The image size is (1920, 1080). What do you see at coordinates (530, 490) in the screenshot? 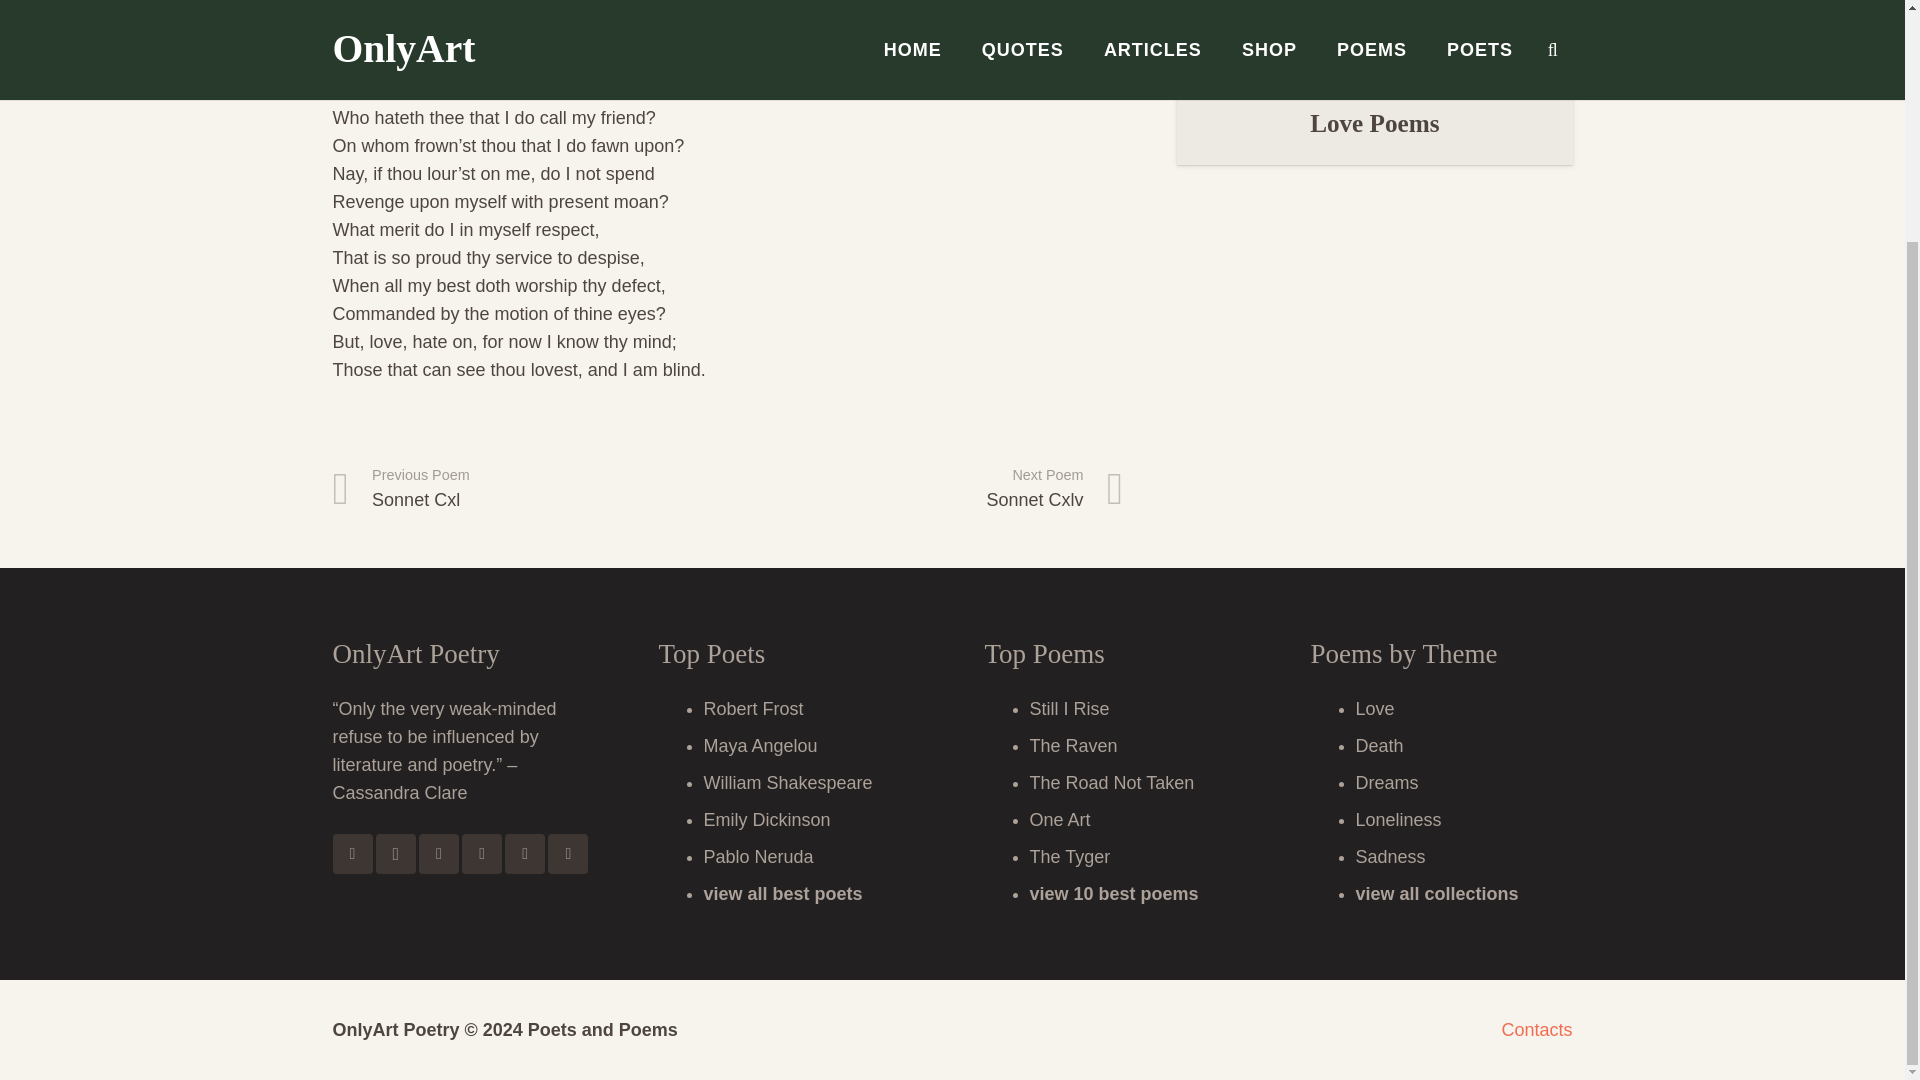
I see `Love Poems` at bounding box center [530, 490].